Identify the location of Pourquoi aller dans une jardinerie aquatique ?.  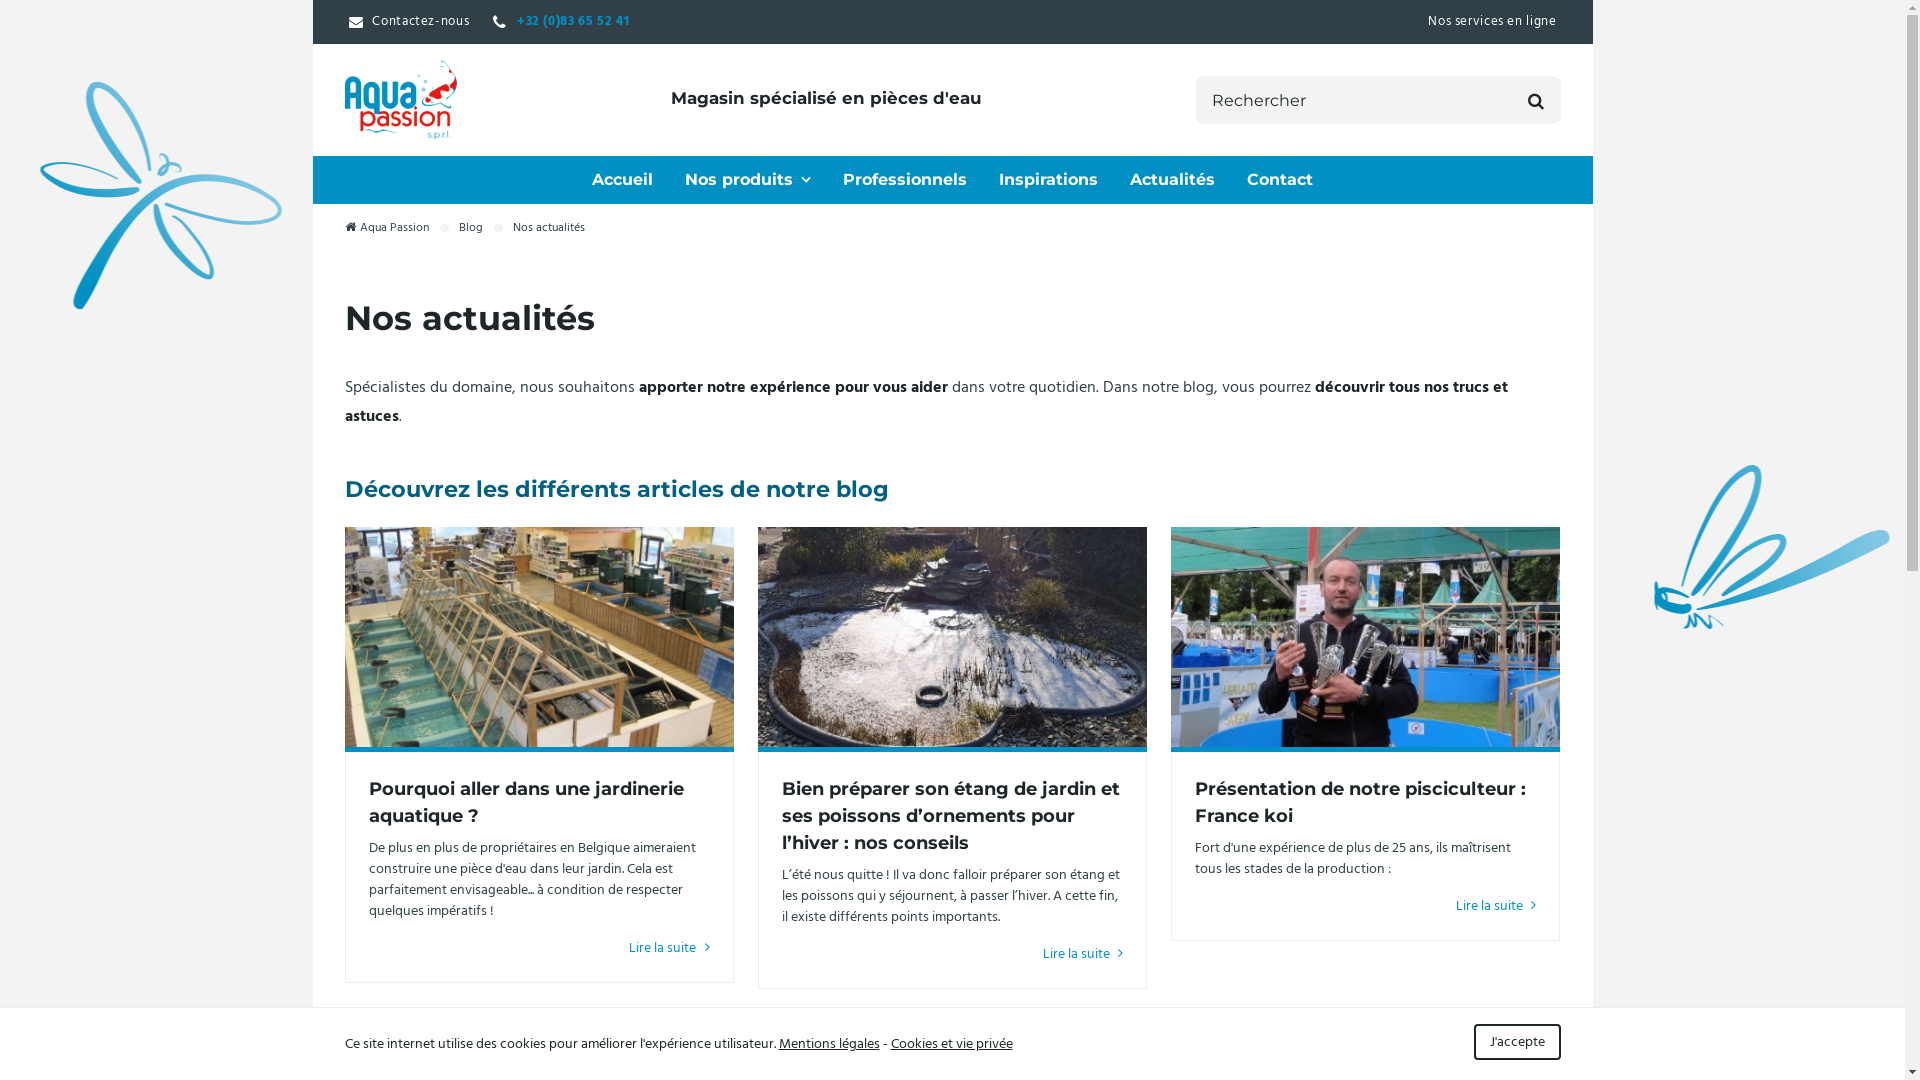
(538, 636).